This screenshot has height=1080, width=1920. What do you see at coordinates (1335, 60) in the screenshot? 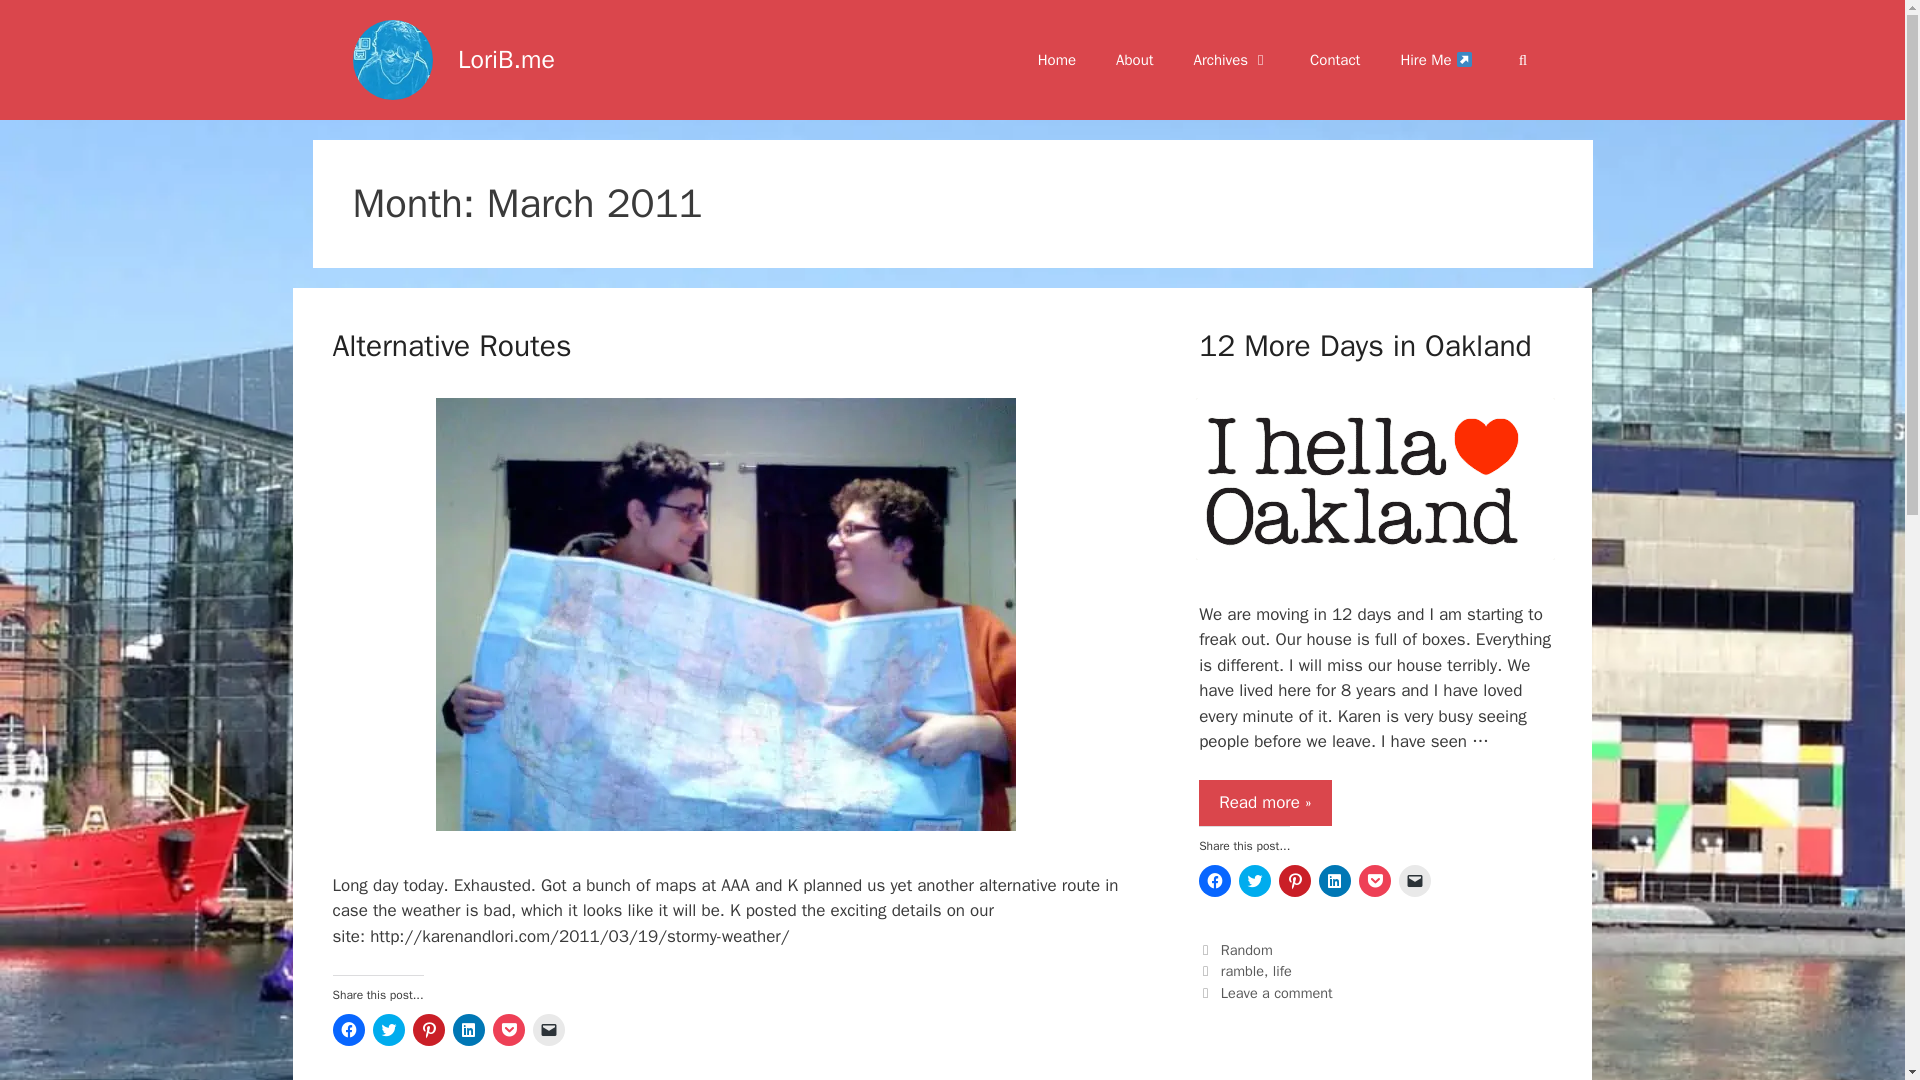
I see `Contact` at bounding box center [1335, 60].